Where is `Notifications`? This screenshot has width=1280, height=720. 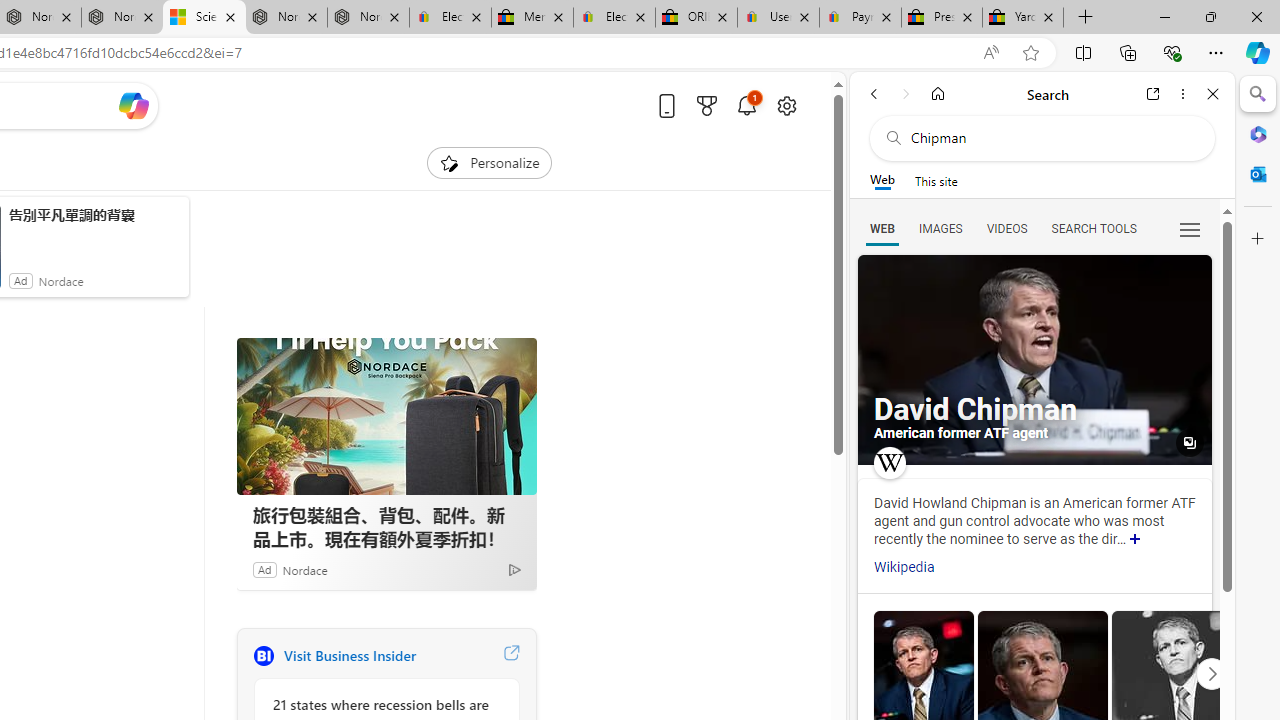
Notifications is located at coordinates (746, 105).